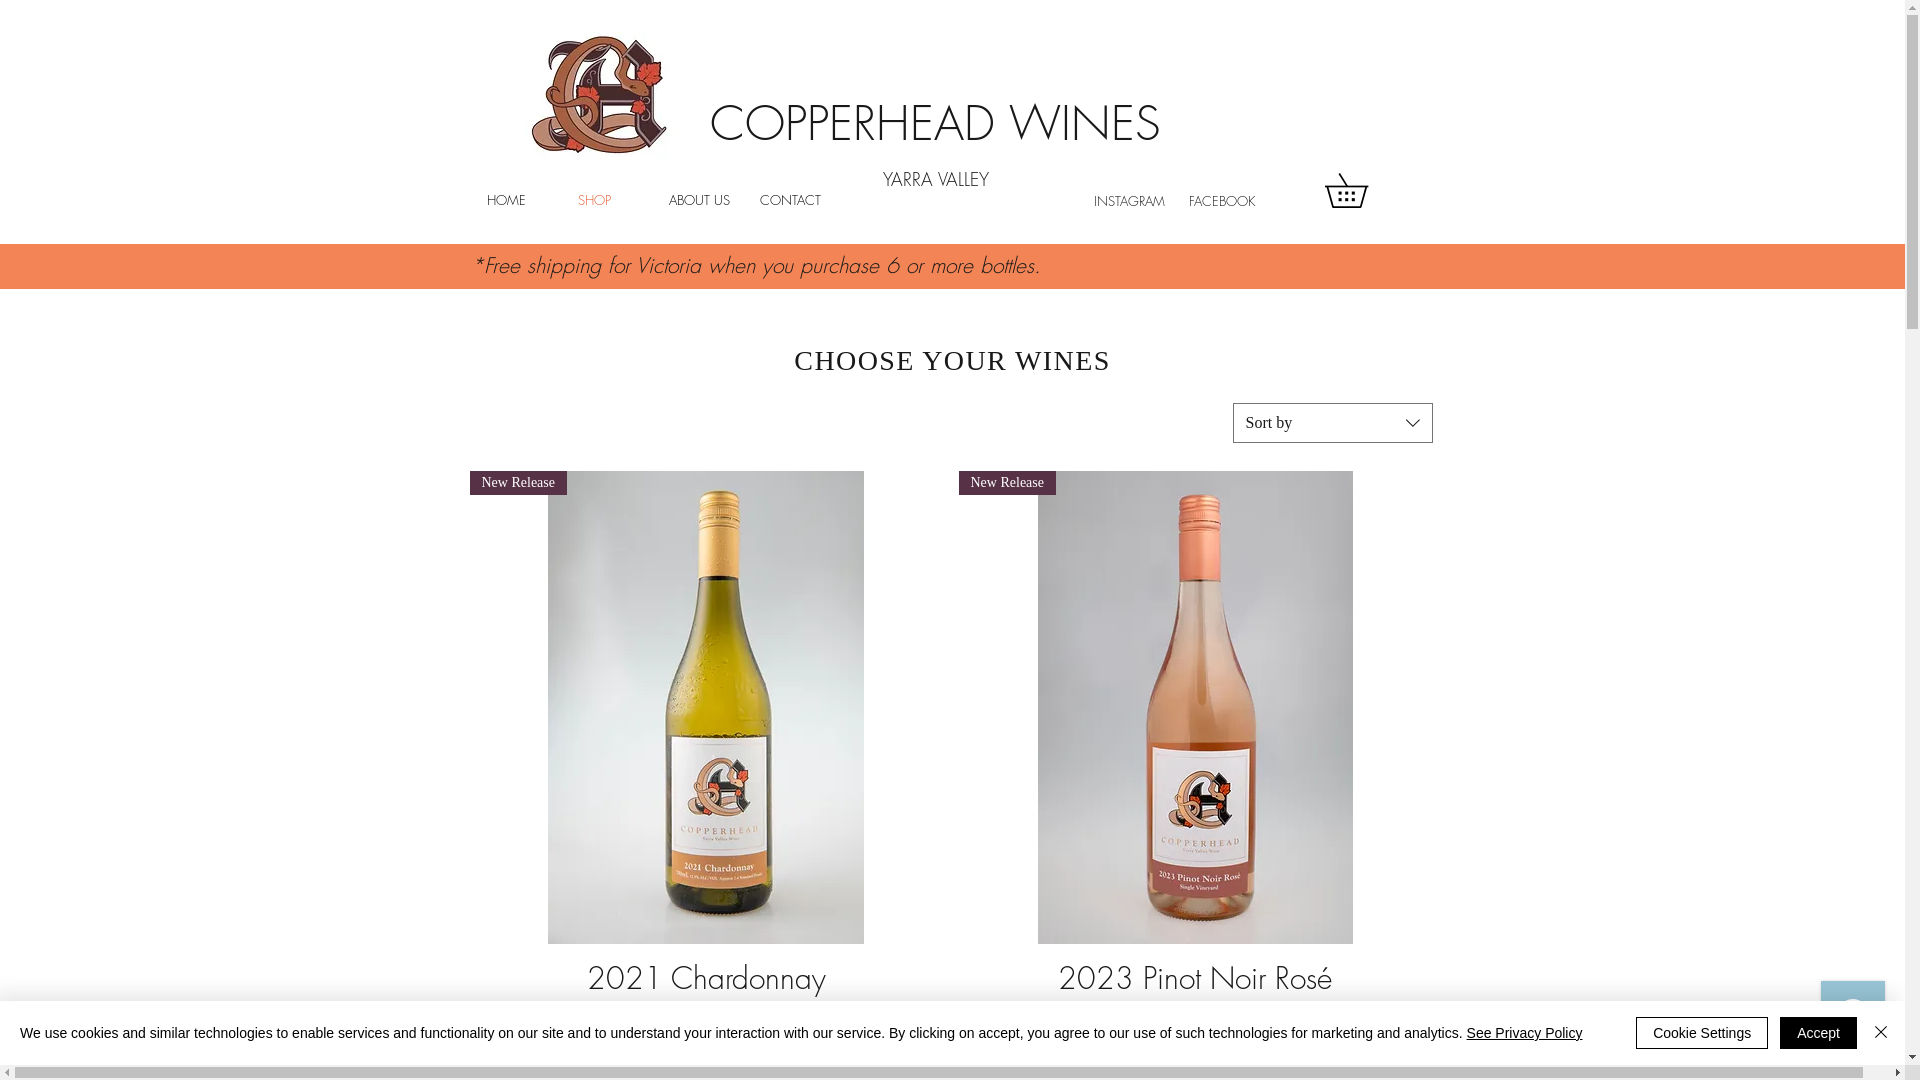 The image size is (1920, 1080). What do you see at coordinates (1130, 201) in the screenshot?
I see `INSTAGRAM` at bounding box center [1130, 201].